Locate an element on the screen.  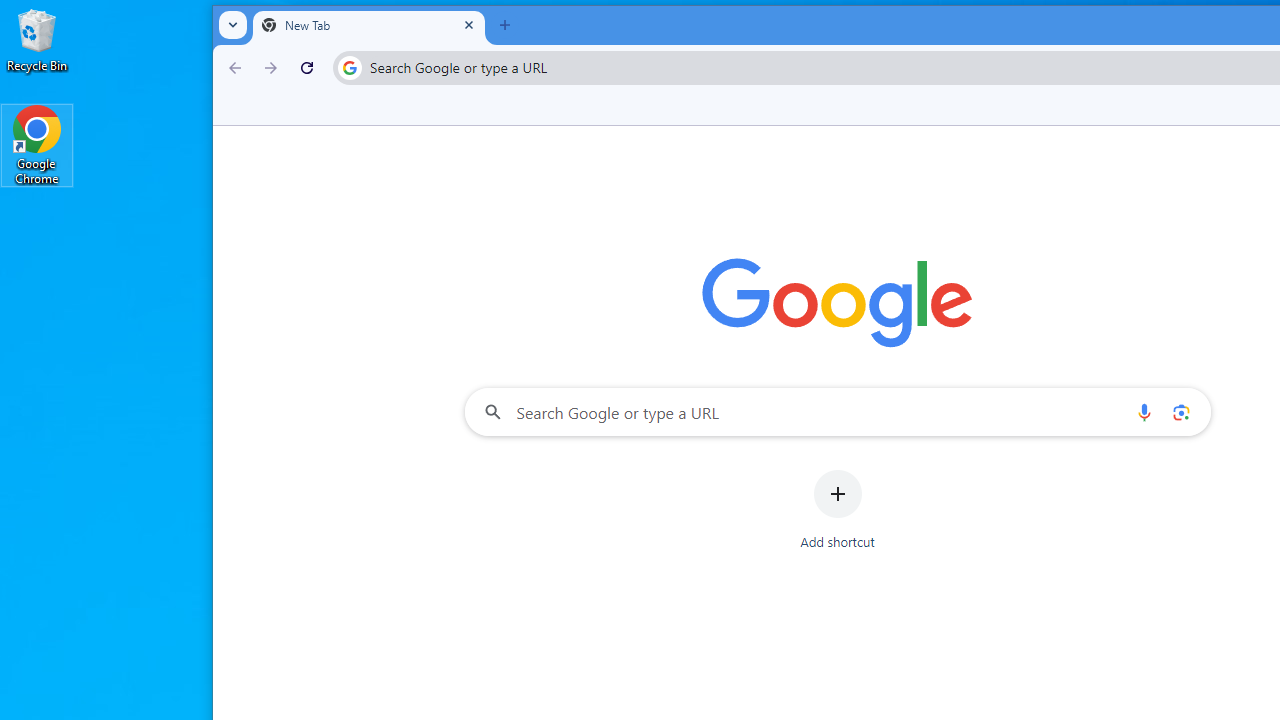
Google Chrome is located at coordinates (37, 144).